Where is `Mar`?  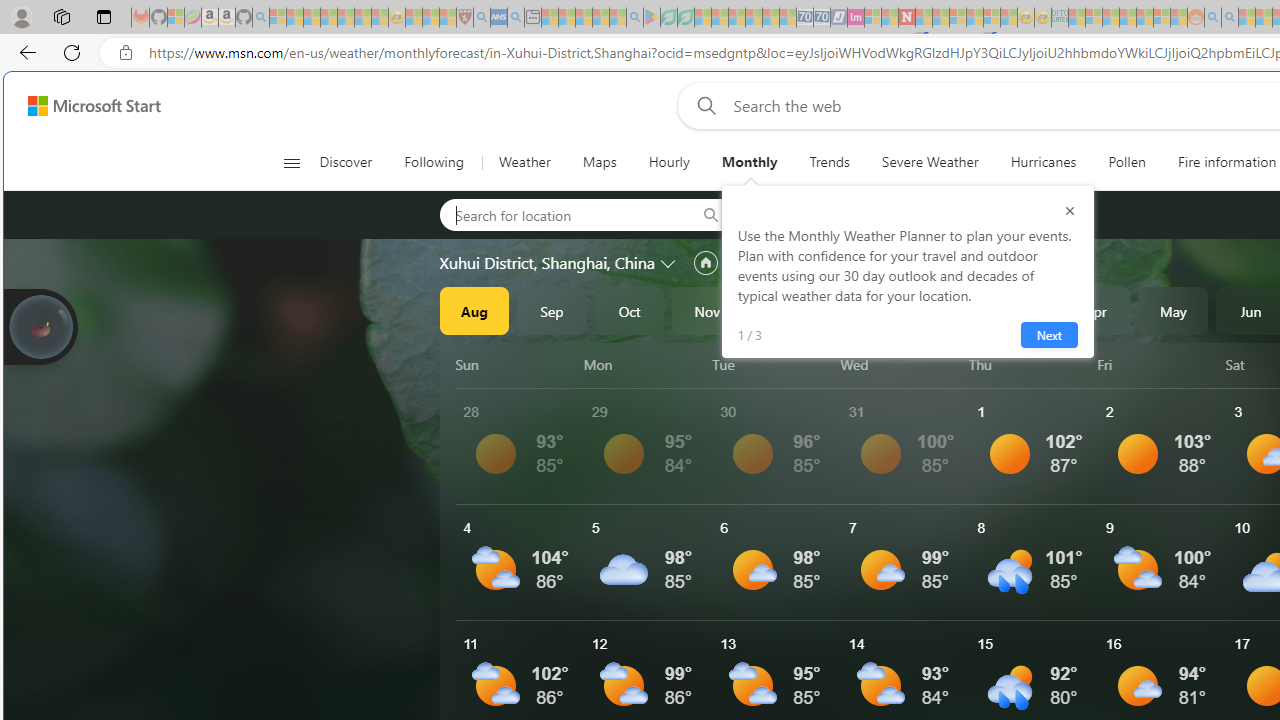 Mar is located at coordinates (1018, 310).